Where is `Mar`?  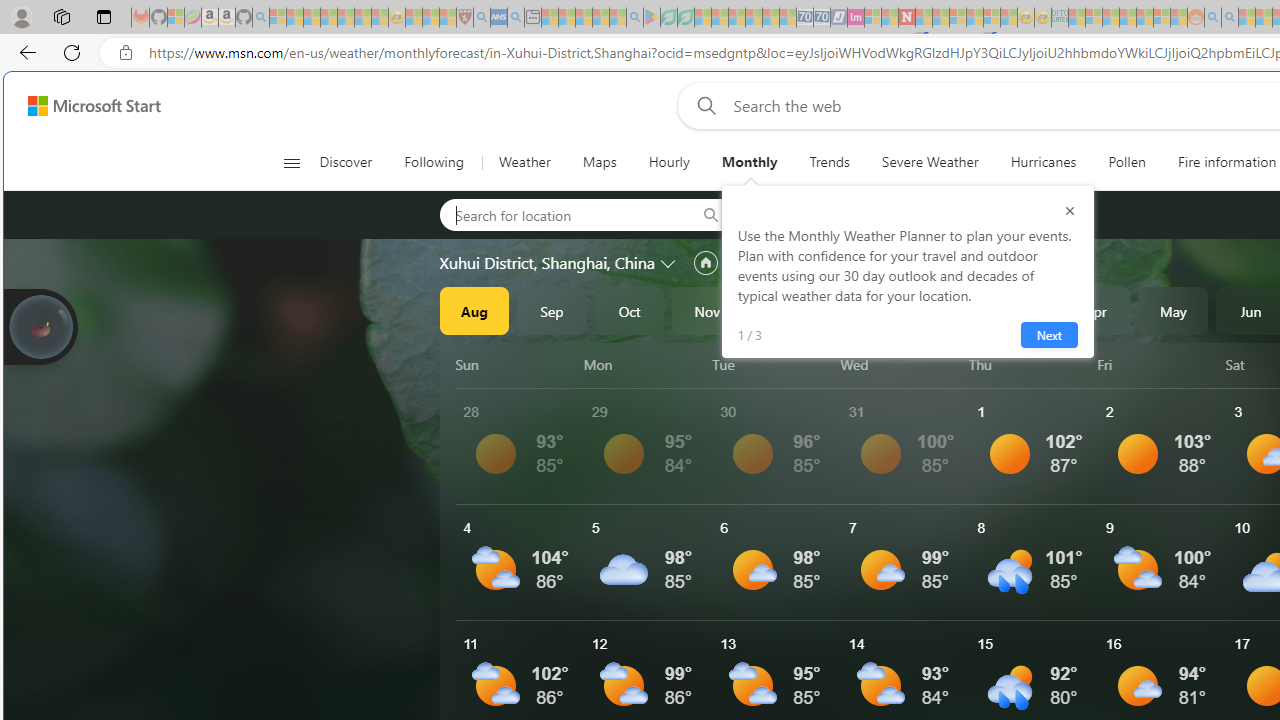 Mar is located at coordinates (1018, 310).